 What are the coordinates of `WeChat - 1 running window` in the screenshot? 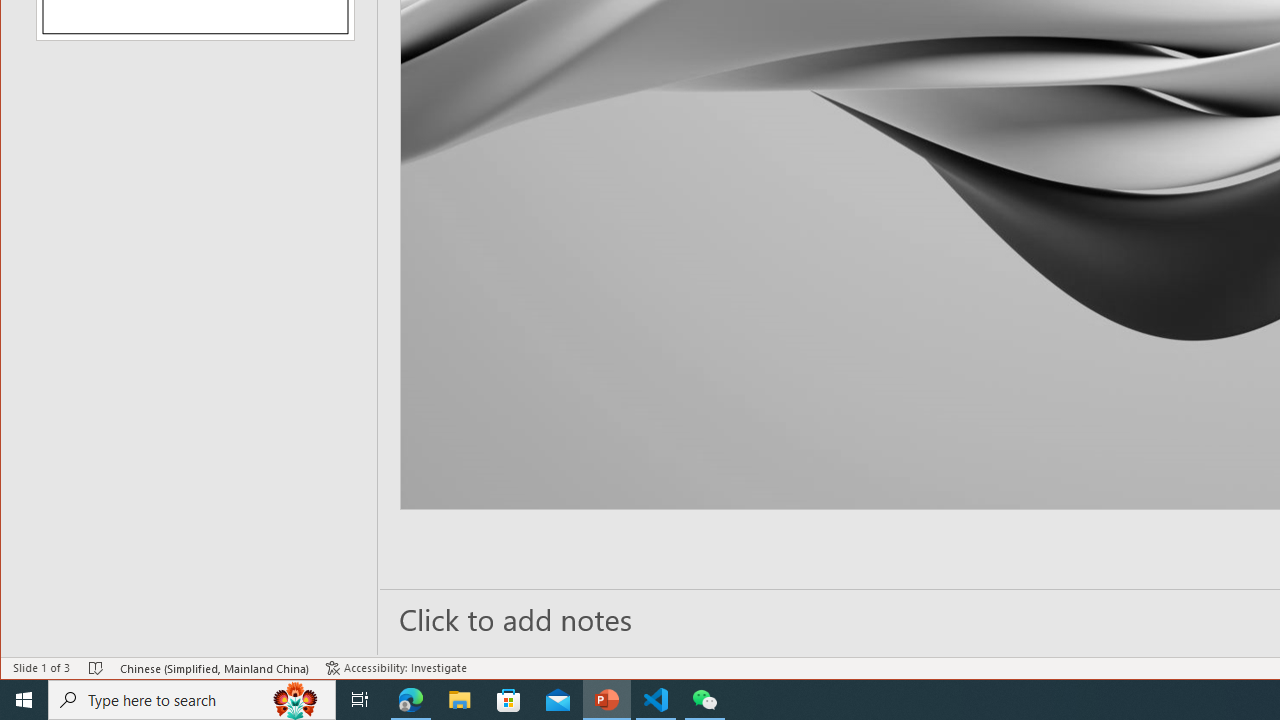 It's located at (704, 700).